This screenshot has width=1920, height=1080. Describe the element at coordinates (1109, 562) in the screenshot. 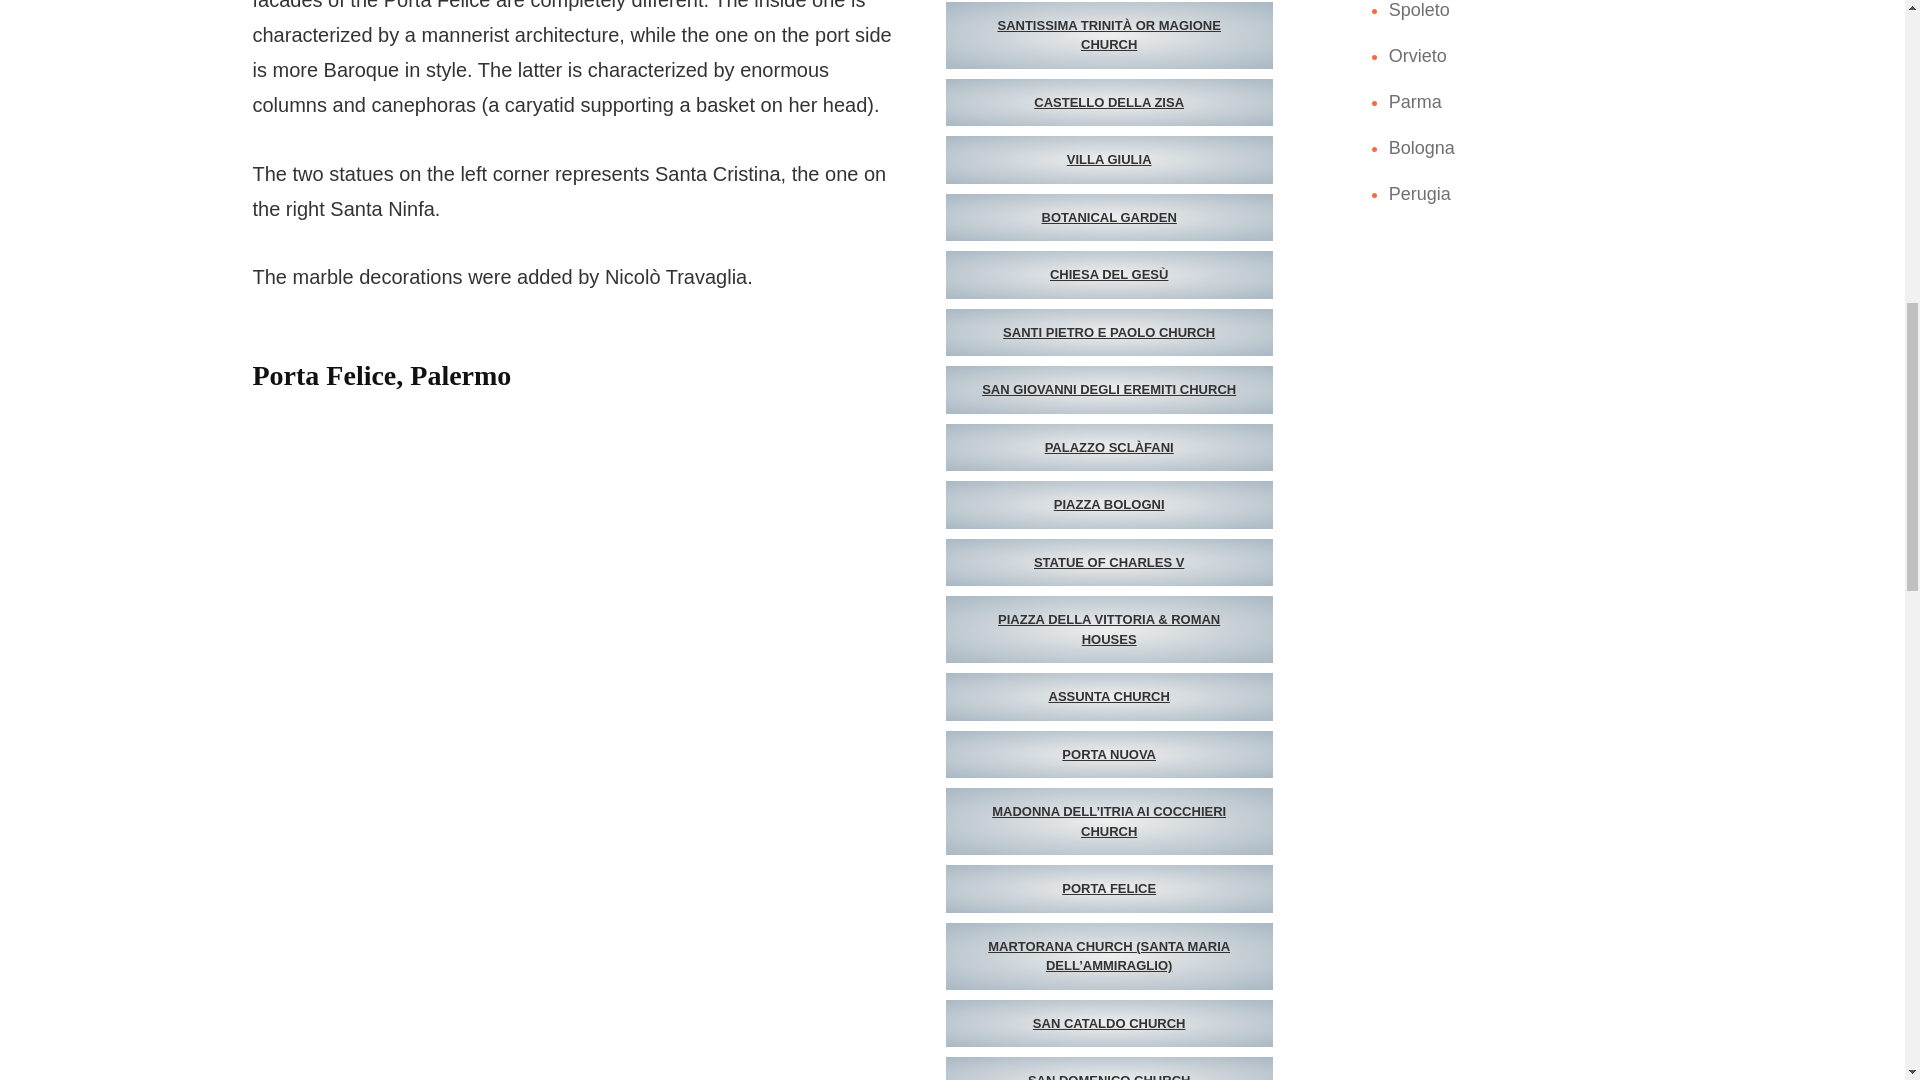

I see `STATUE OF CHARLES V` at that location.